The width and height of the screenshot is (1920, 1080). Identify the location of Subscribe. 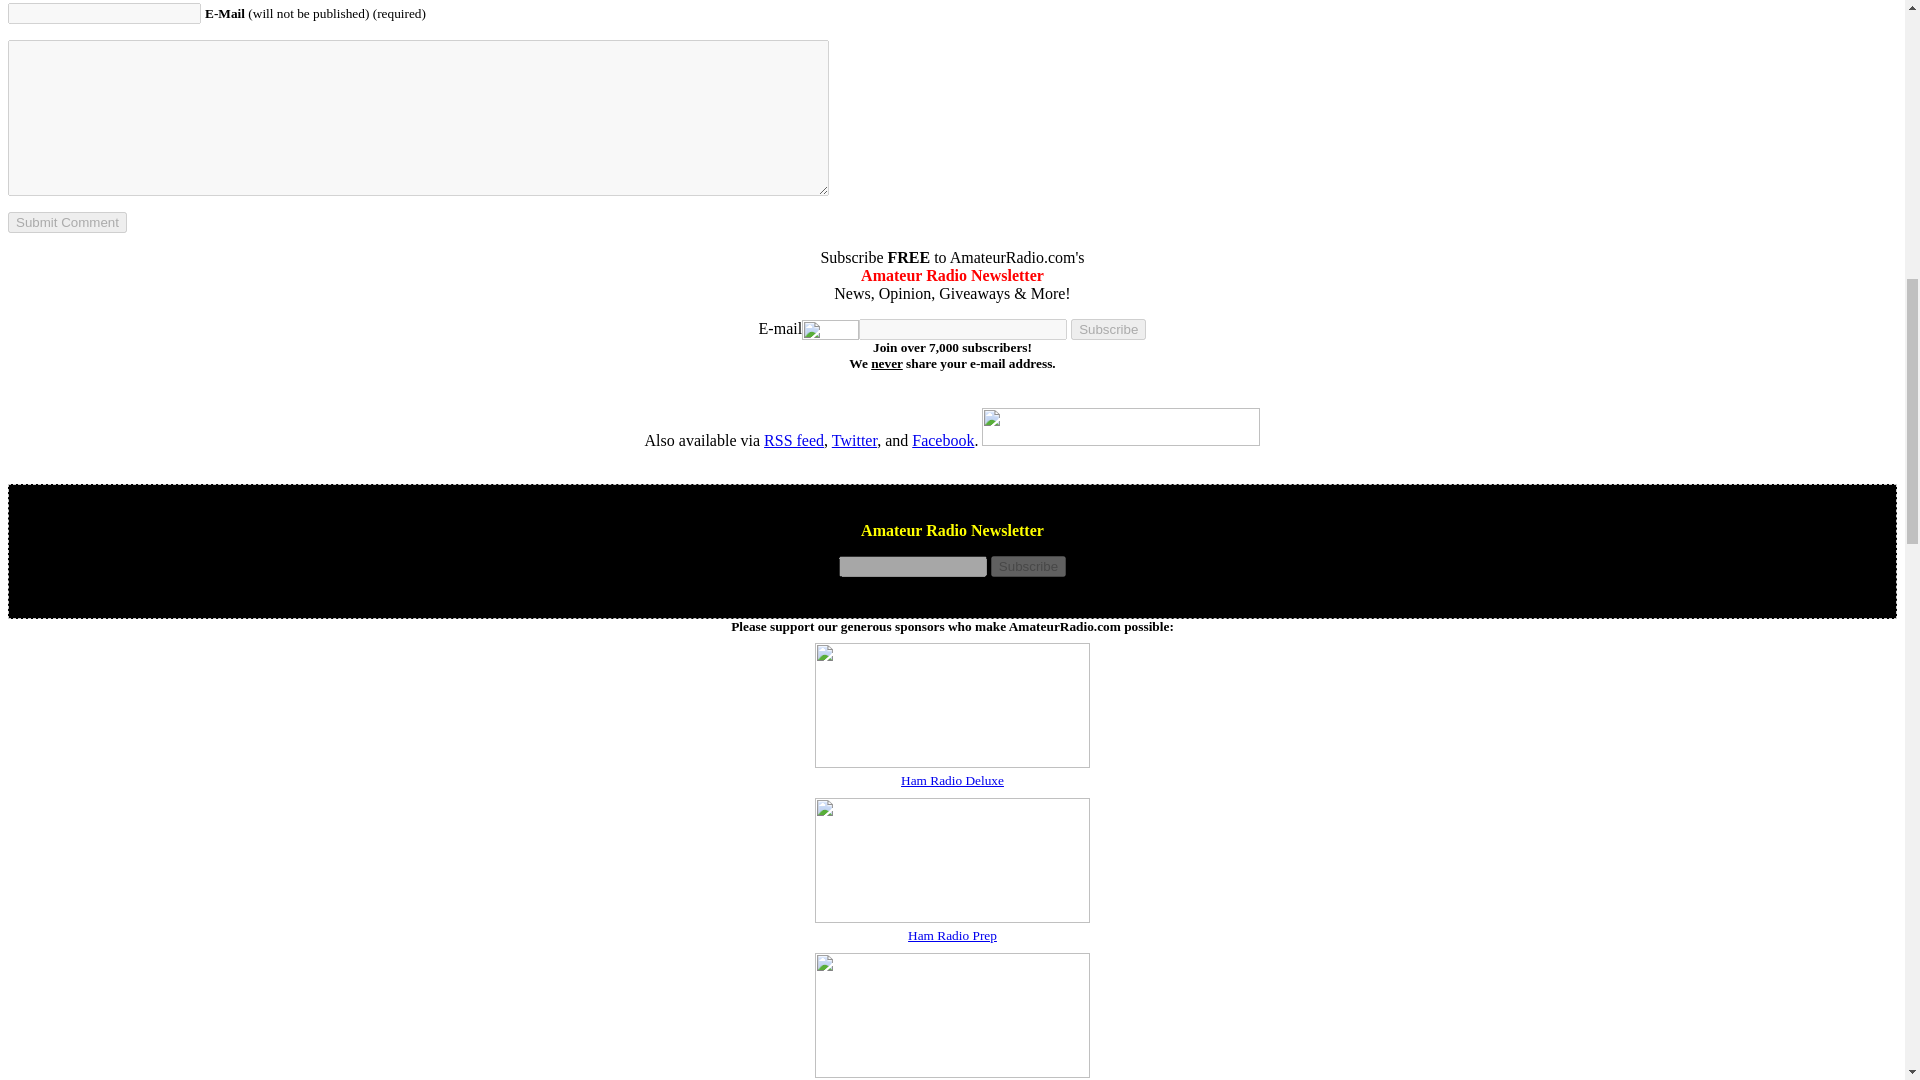
(1028, 566).